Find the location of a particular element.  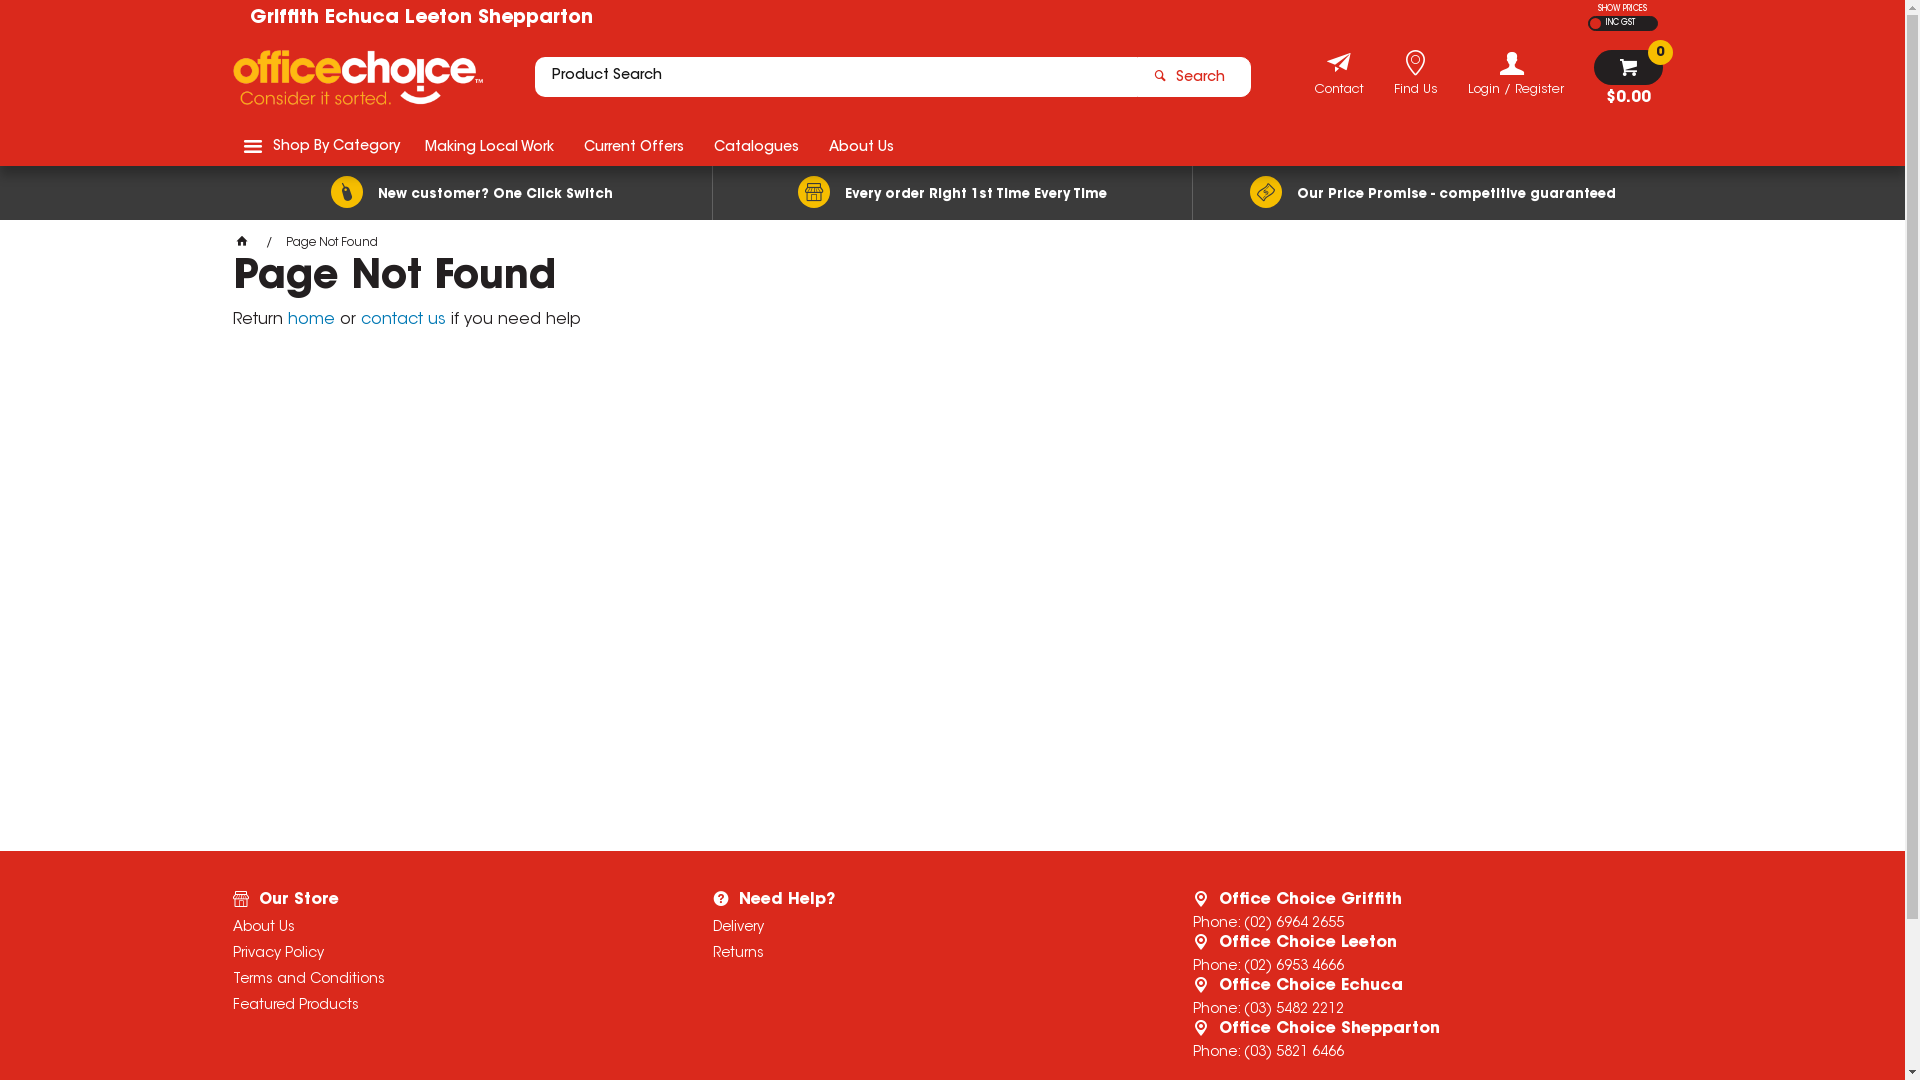

INC GST is located at coordinates (1618, 24).